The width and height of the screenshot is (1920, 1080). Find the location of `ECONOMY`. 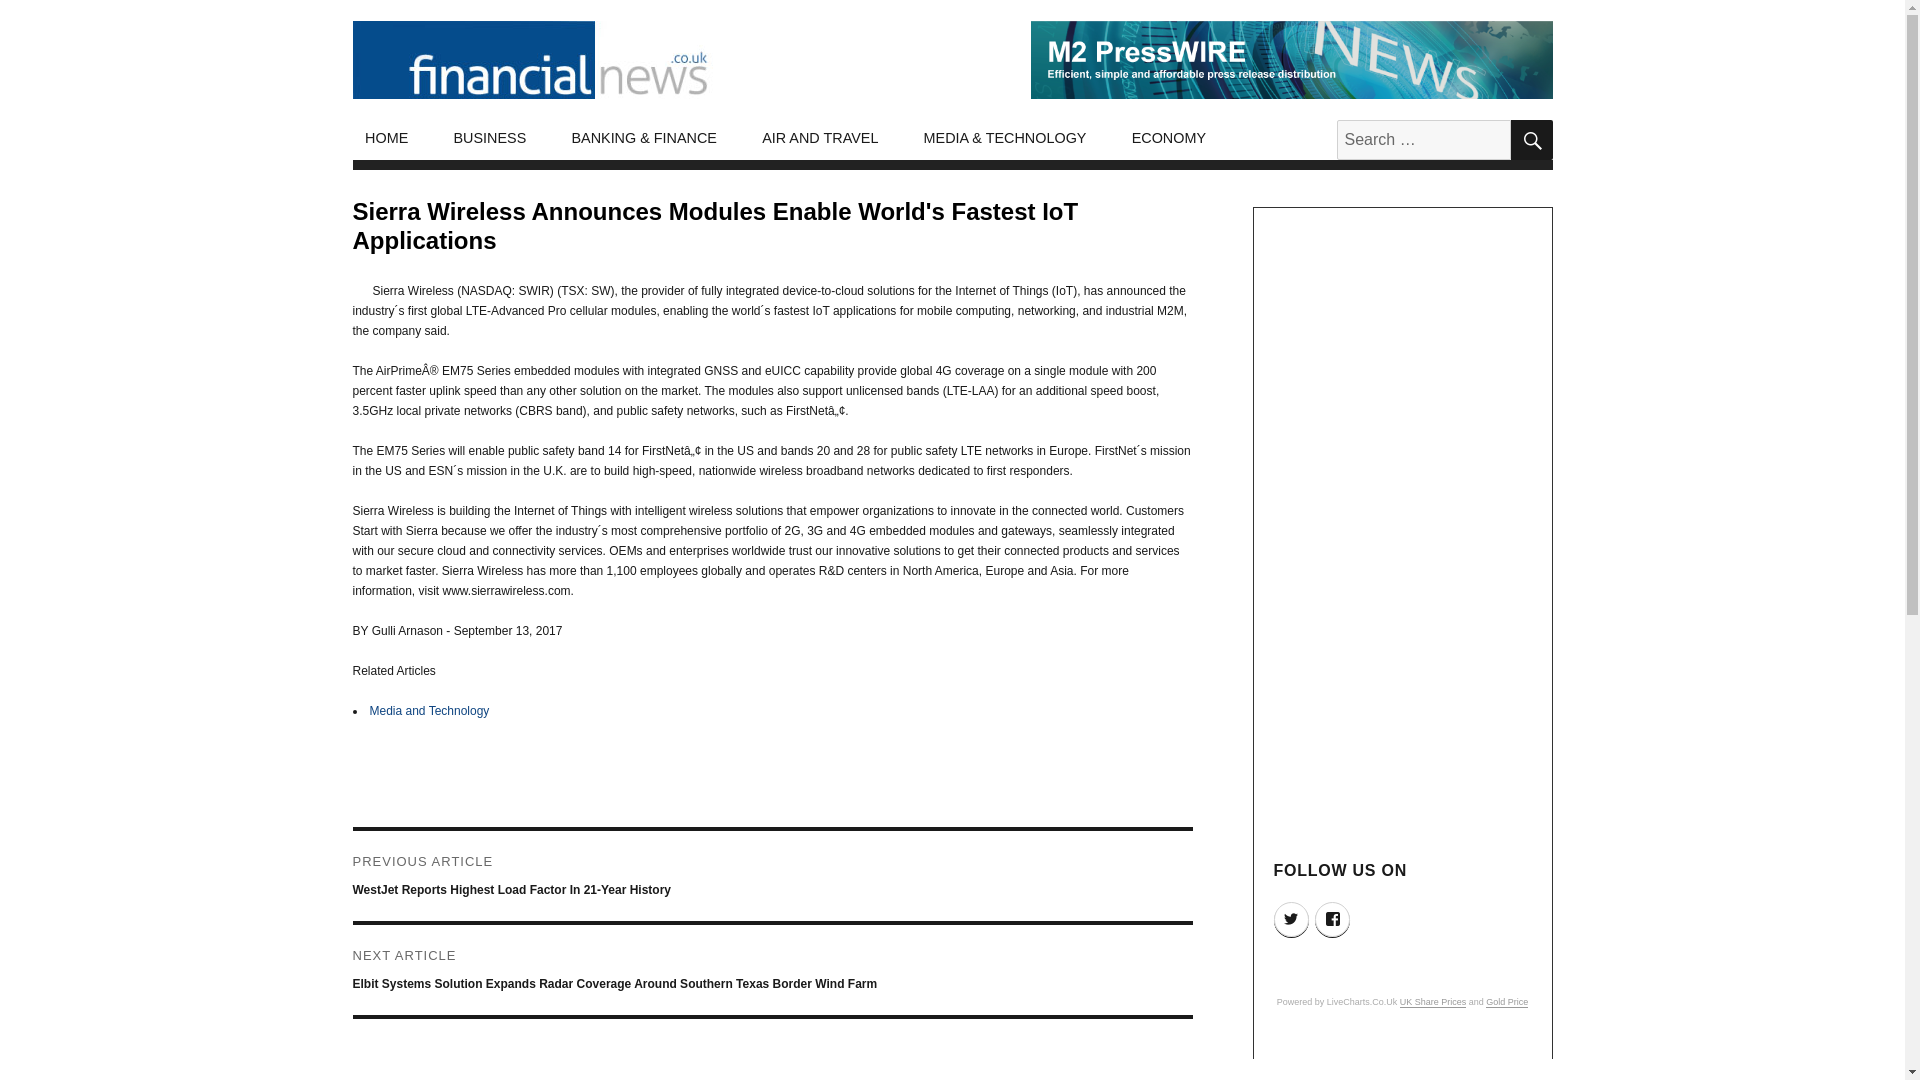

ECONOMY is located at coordinates (1169, 138).